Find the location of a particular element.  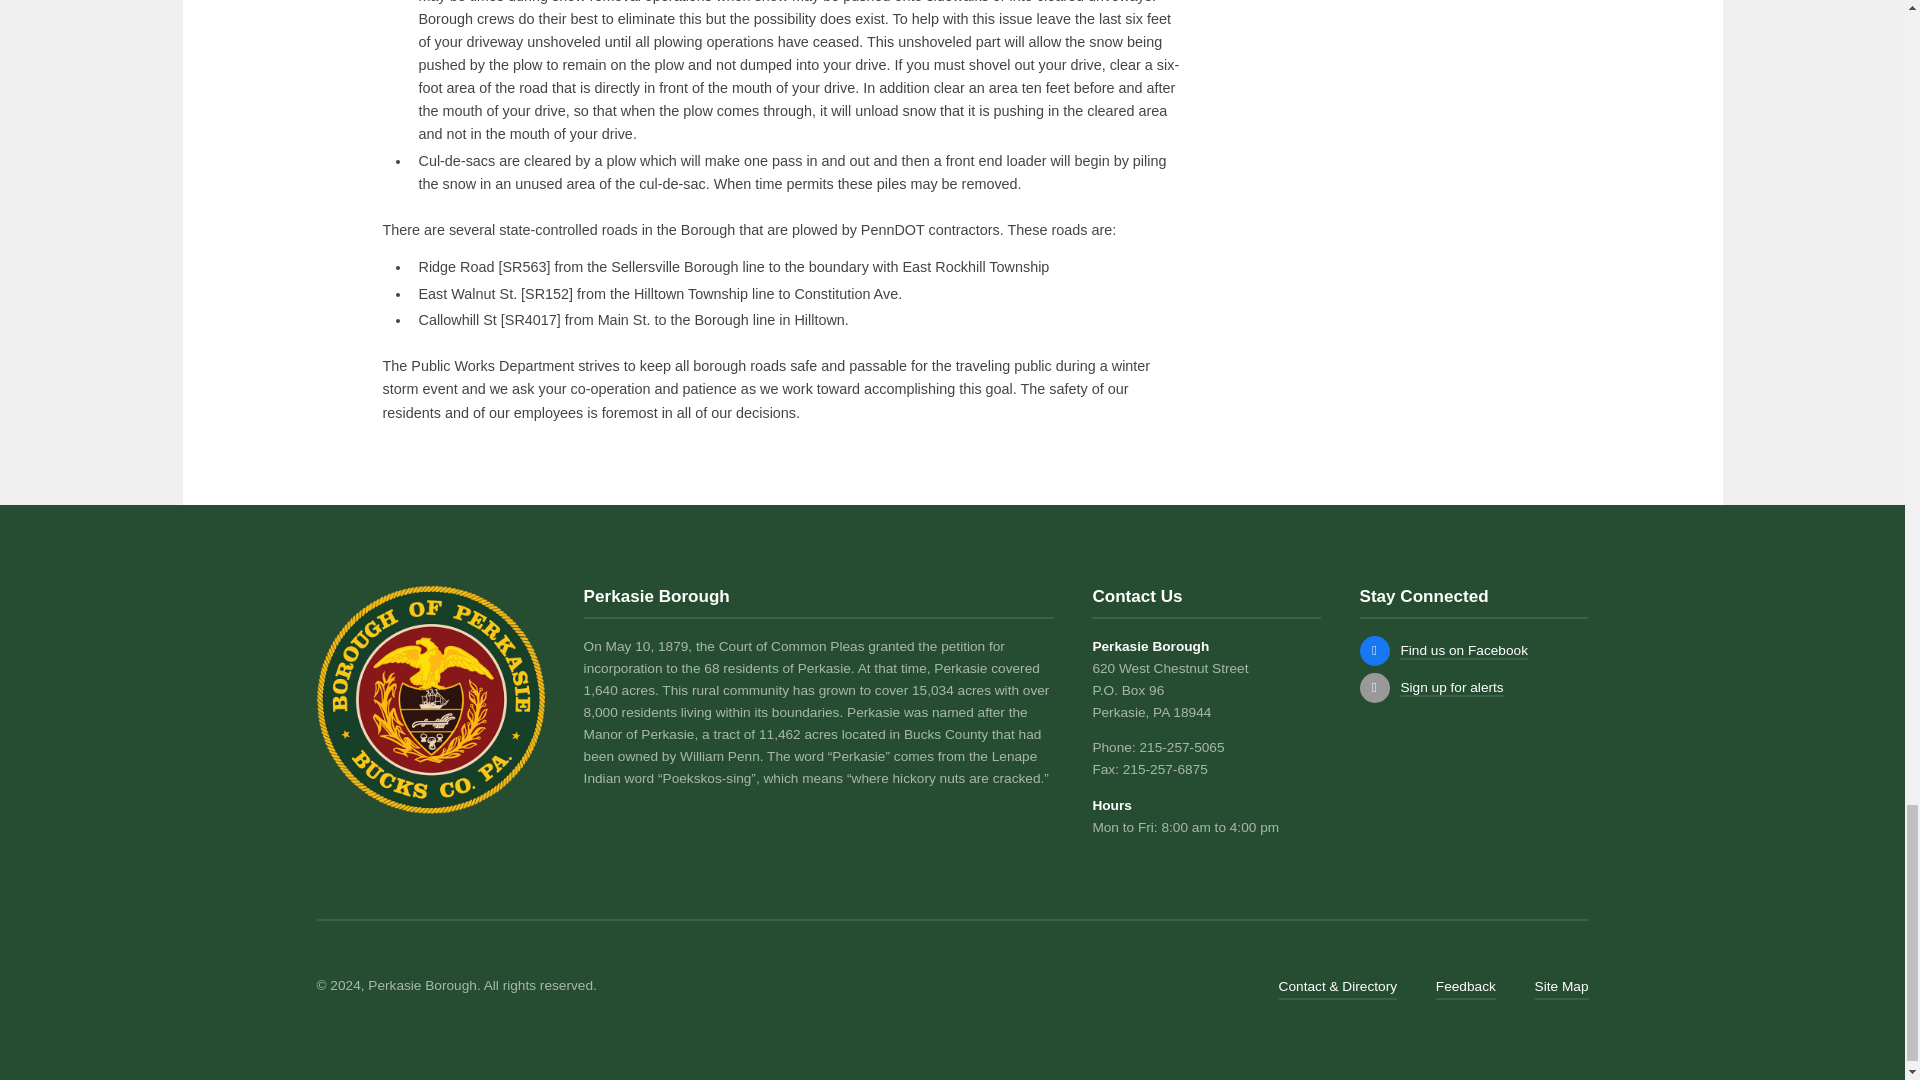

Find us on Facebook is located at coordinates (1374, 651).